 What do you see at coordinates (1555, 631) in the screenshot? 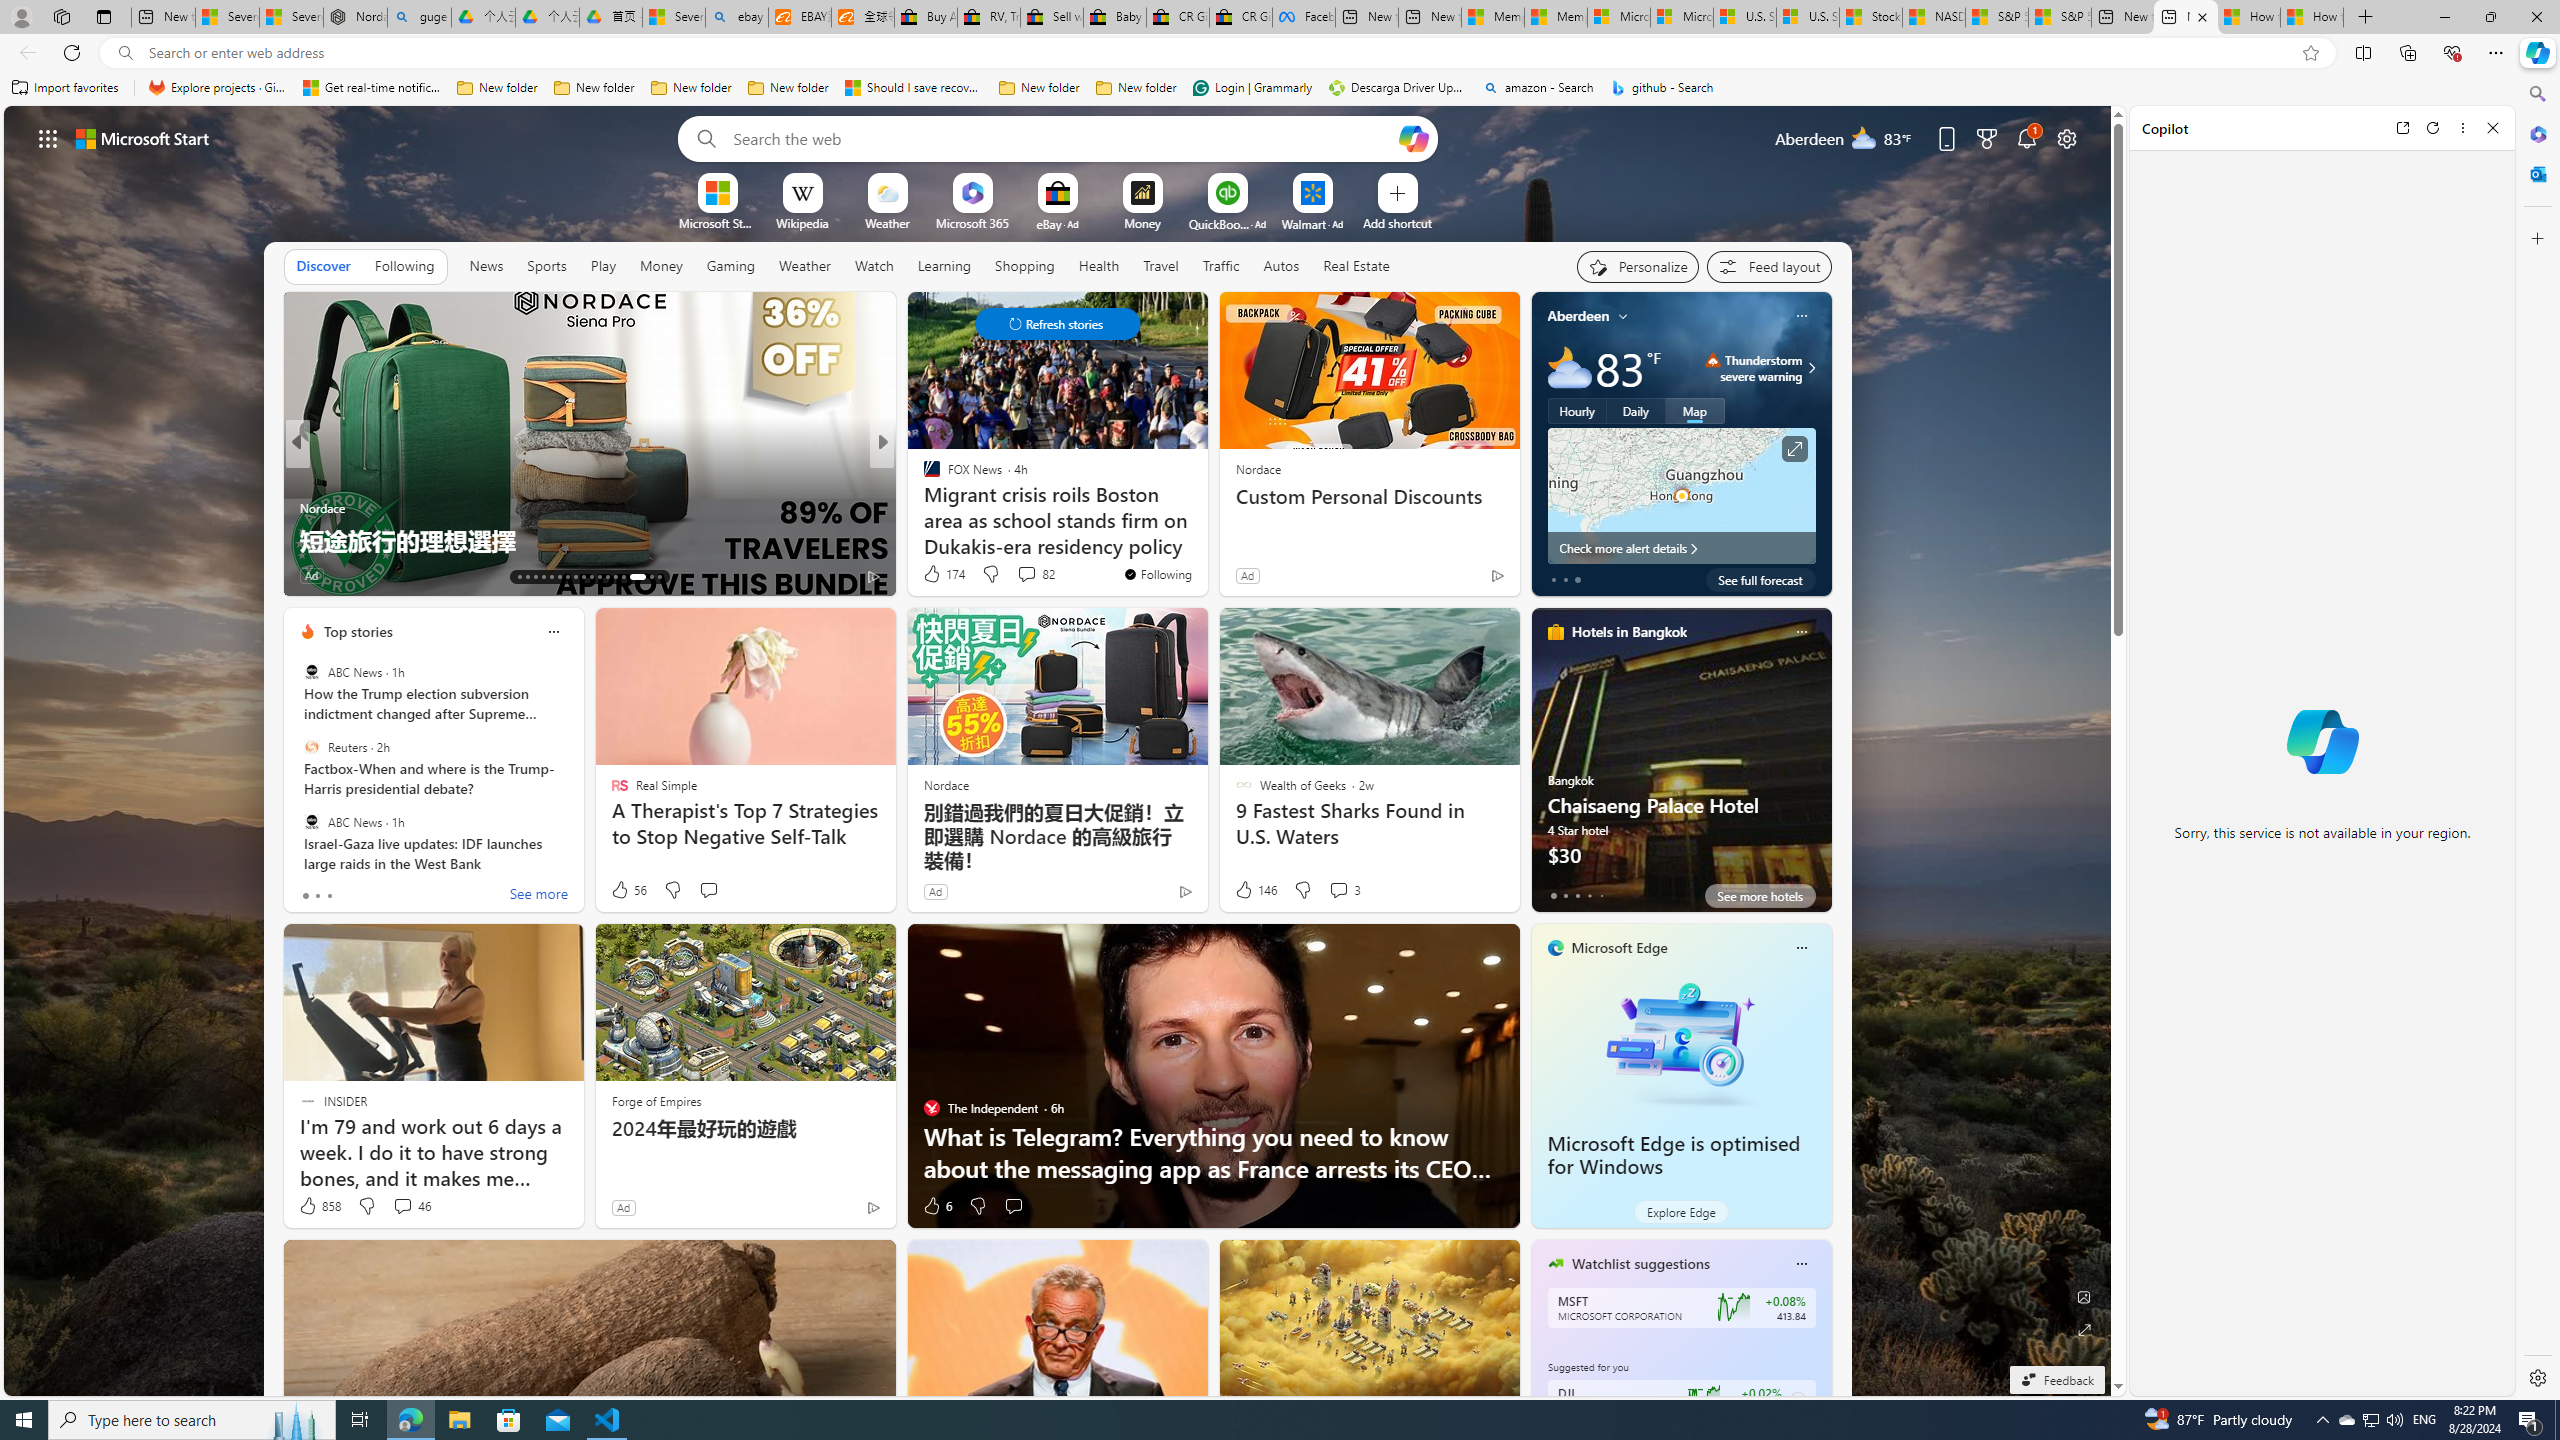
I see `hotels-header-icon` at bounding box center [1555, 631].